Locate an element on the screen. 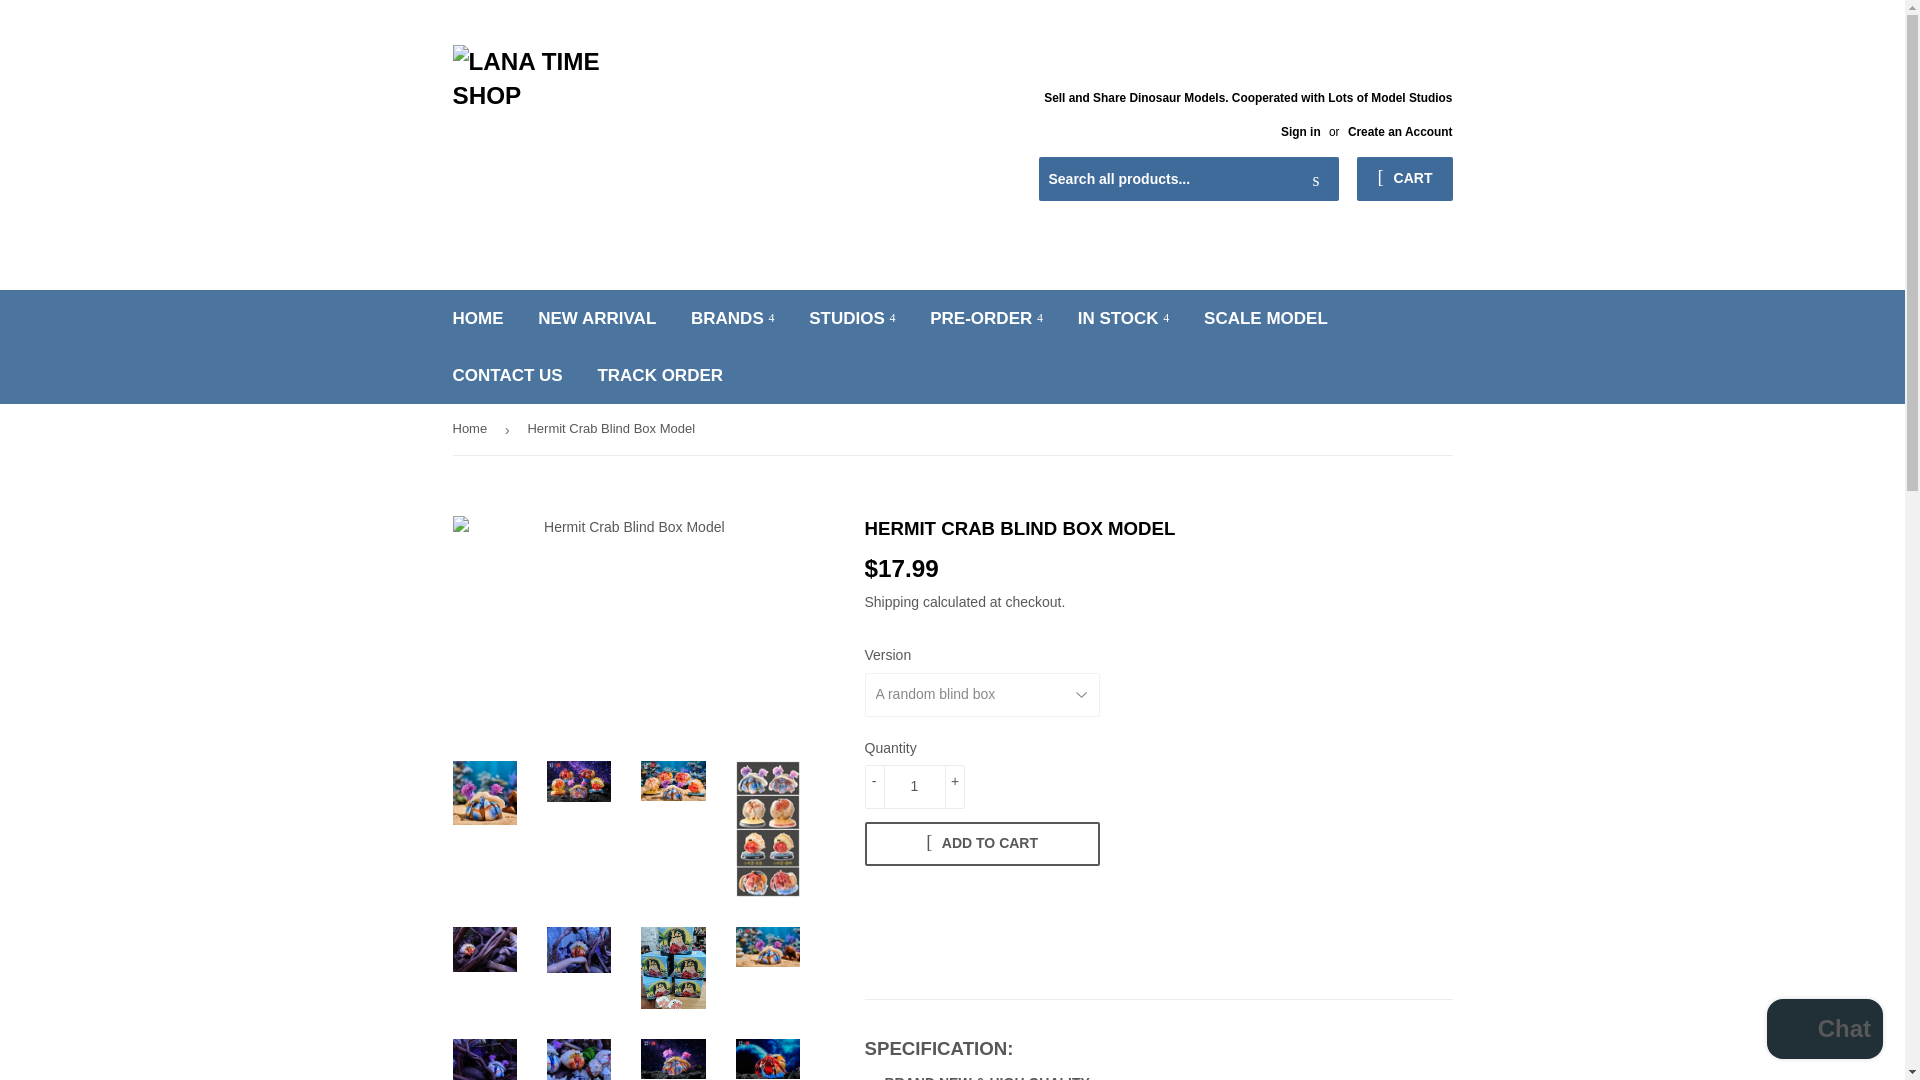 The width and height of the screenshot is (1920, 1080). Create an Account is located at coordinates (1400, 132).